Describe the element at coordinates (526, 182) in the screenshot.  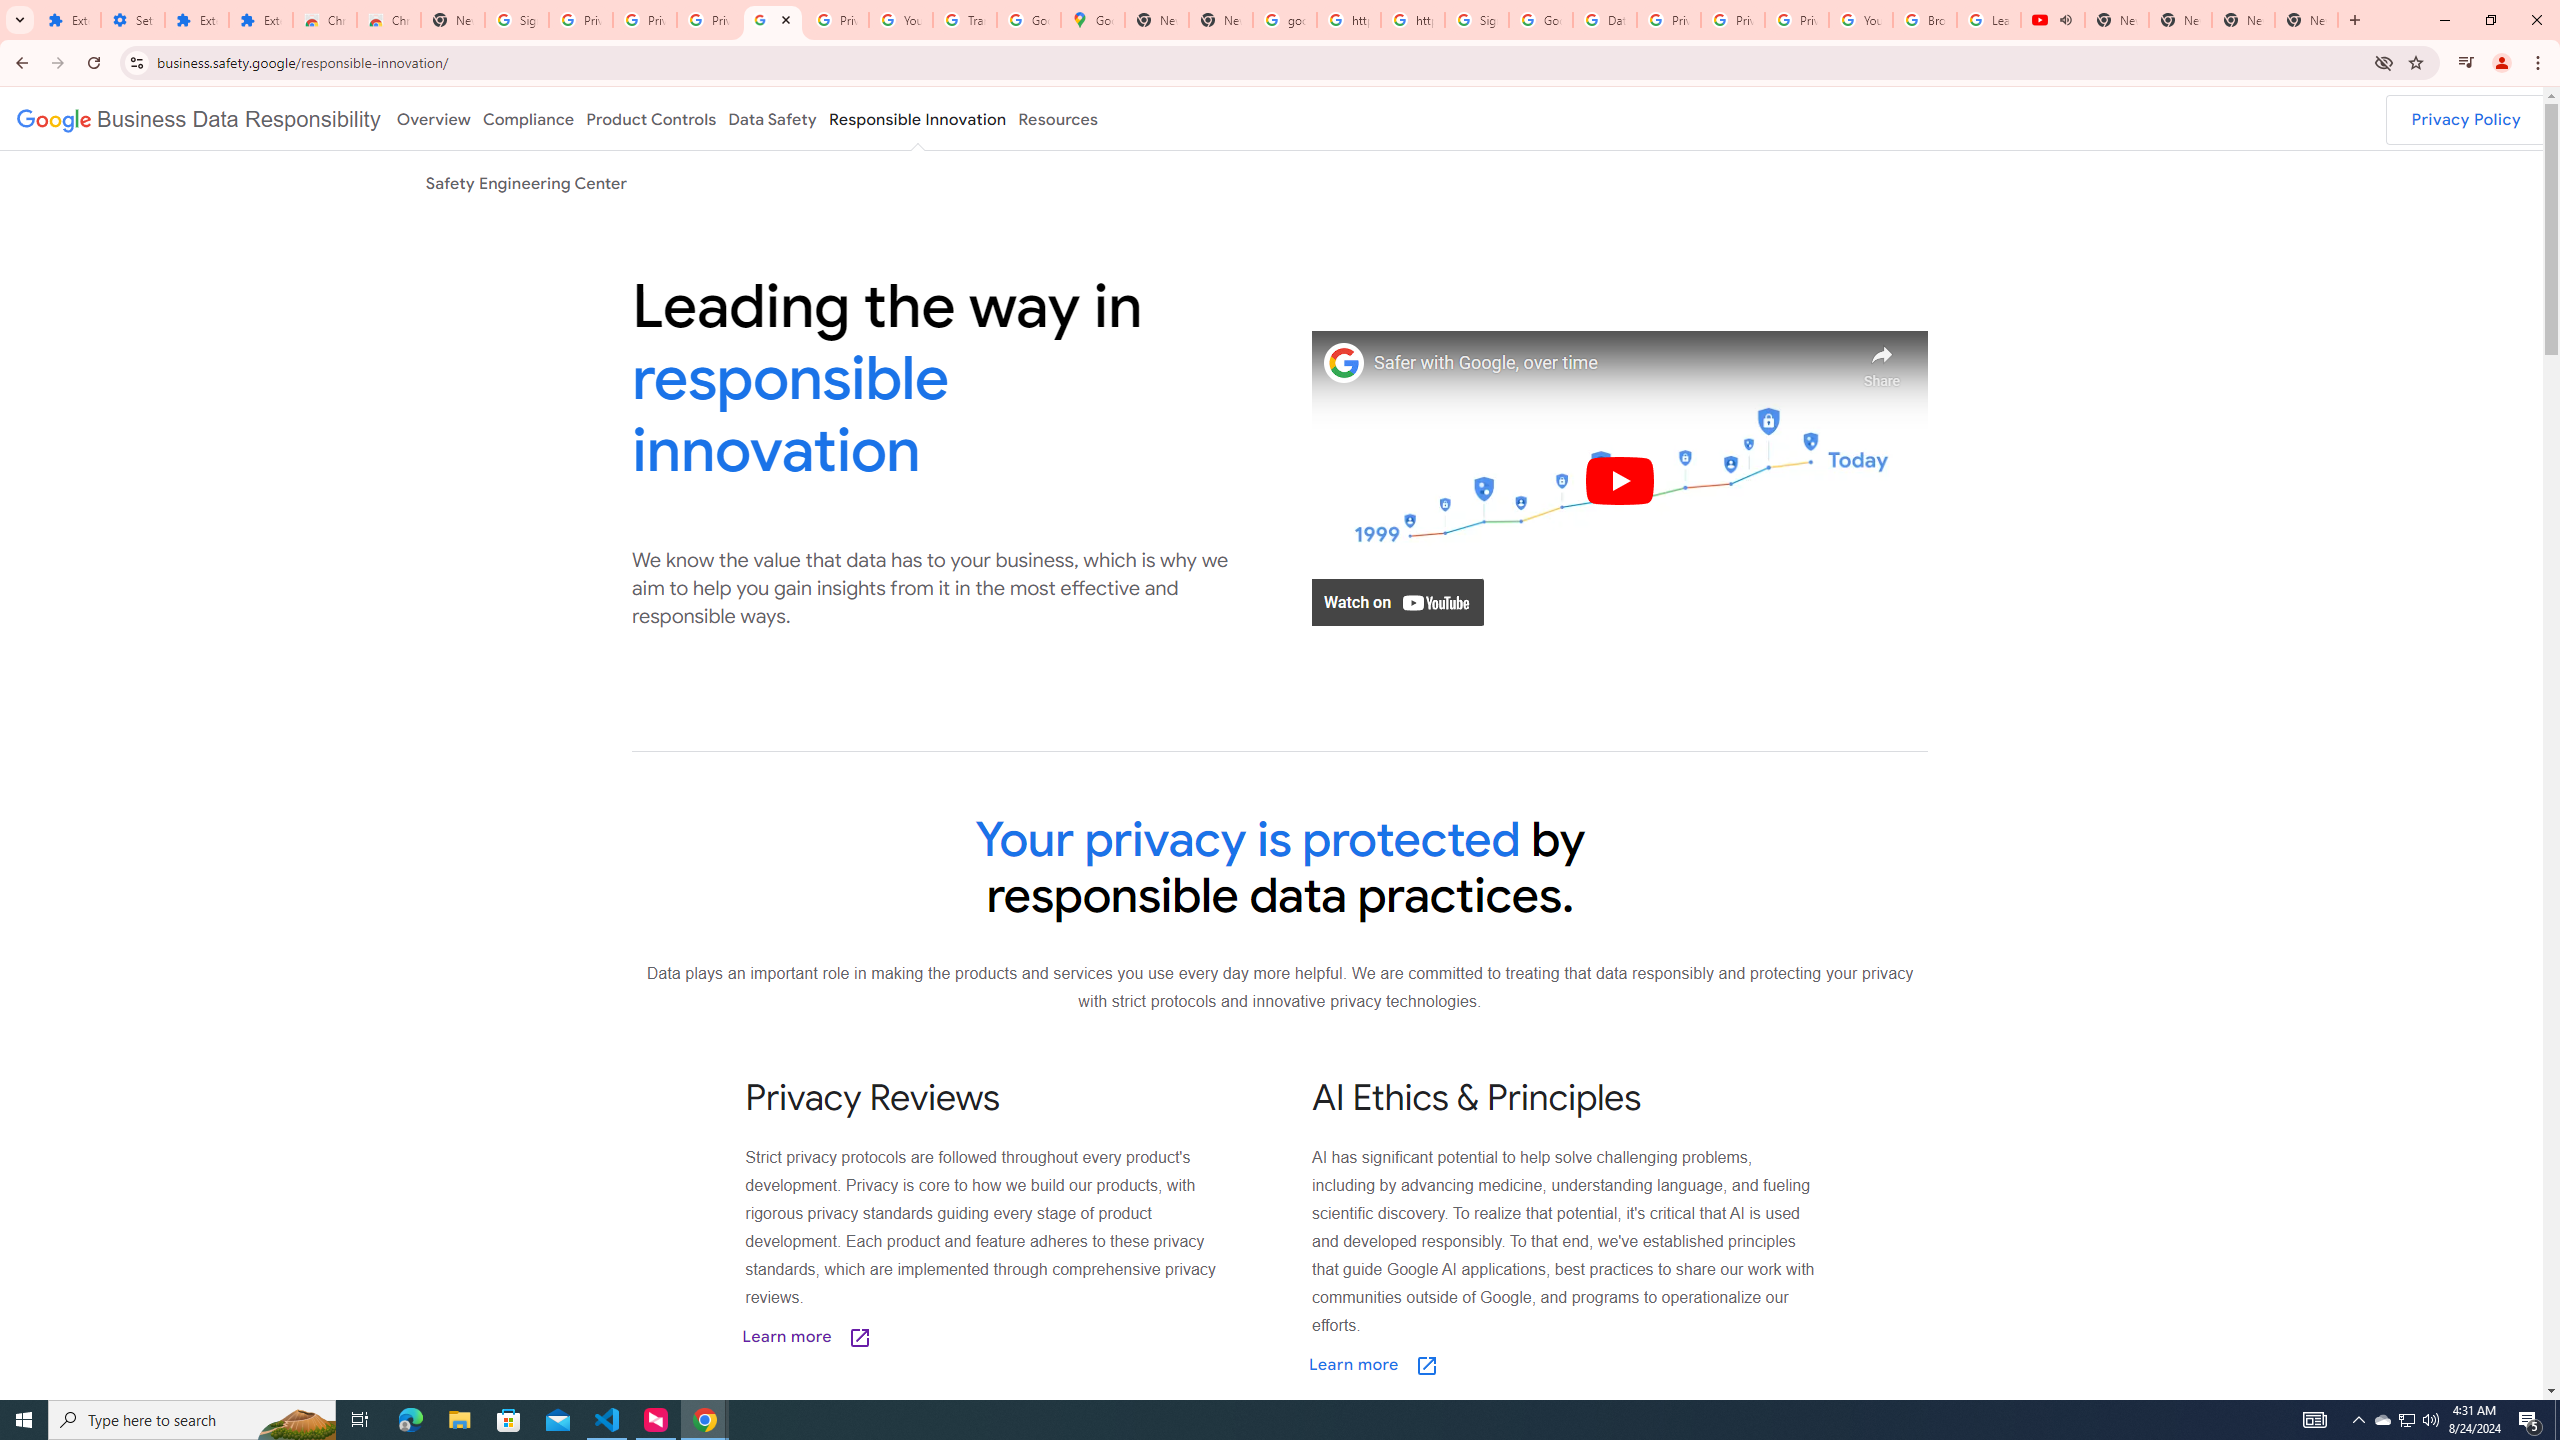
I see `Safety Engineering Center` at that location.